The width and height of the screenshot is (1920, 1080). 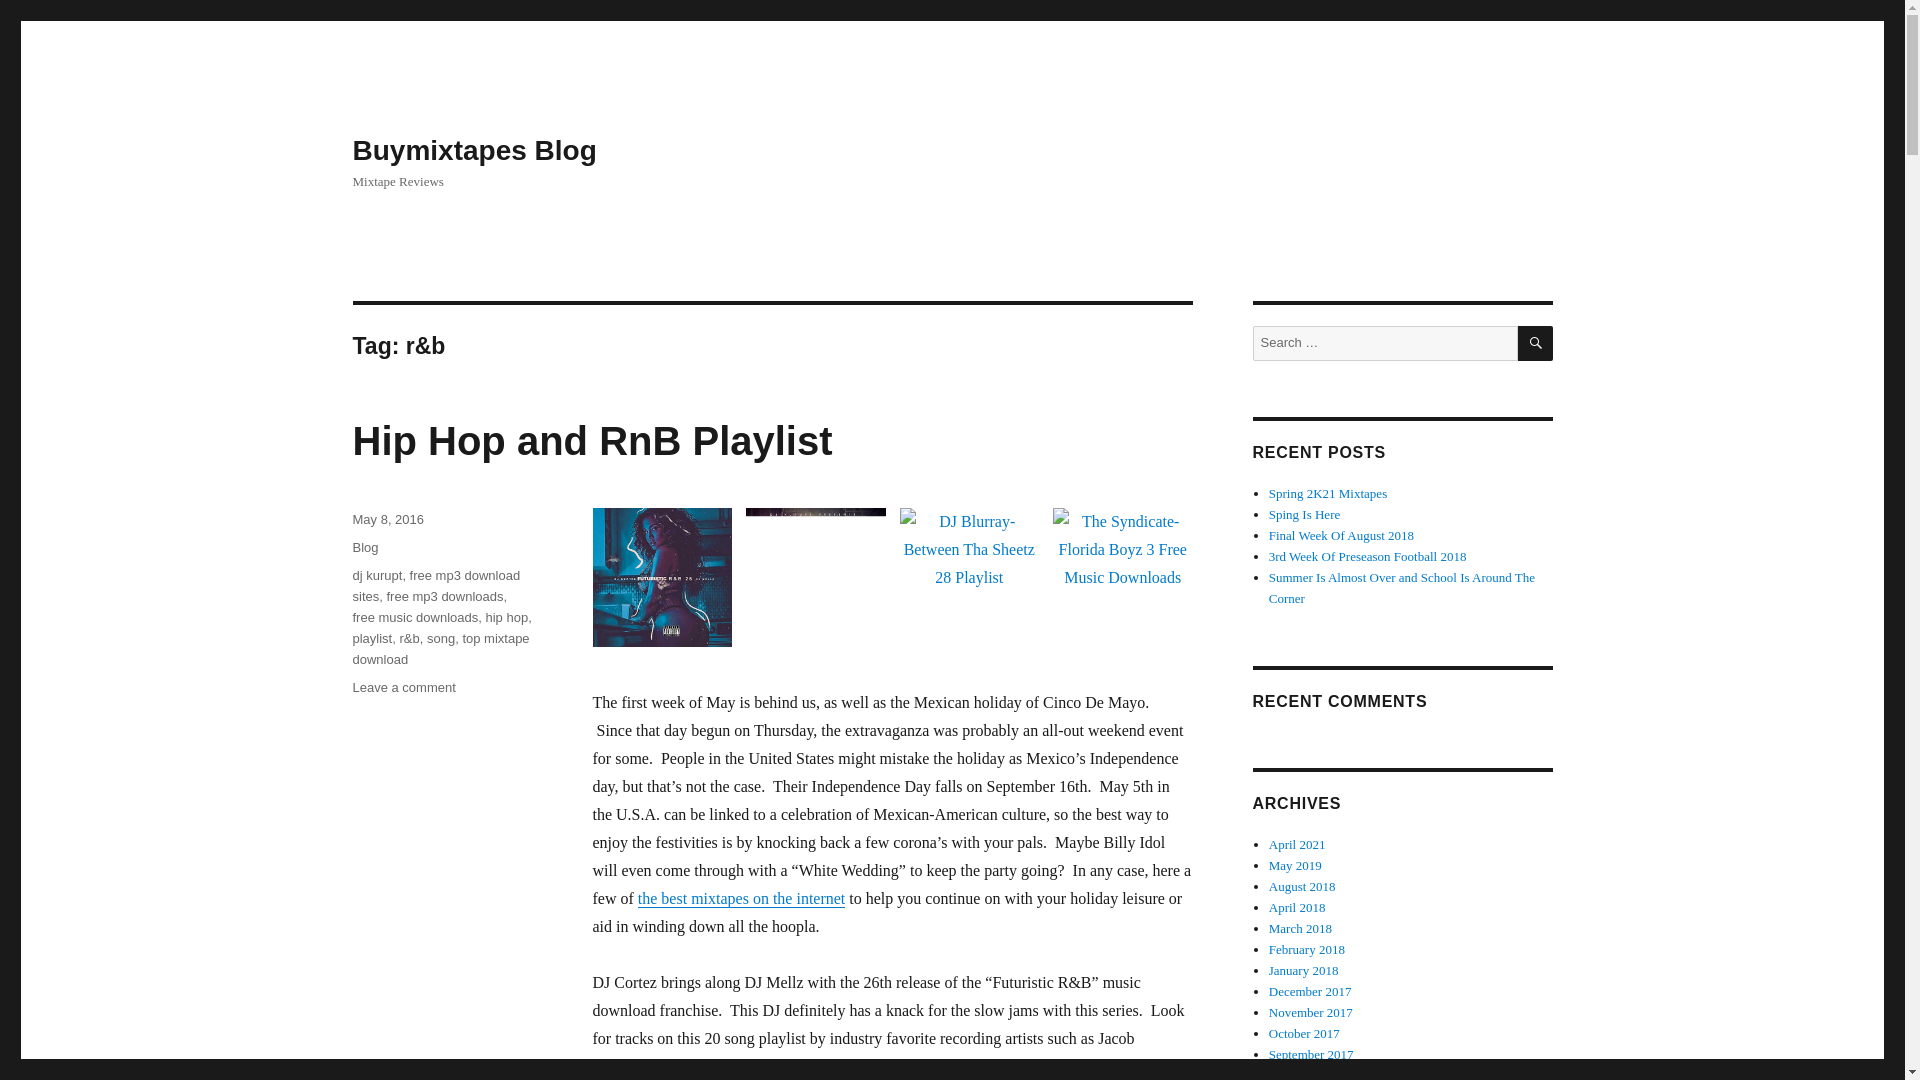 What do you see at coordinates (376, 576) in the screenshot?
I see `Hip Hop and RnB Playlist` at bounding box center [376, 576].